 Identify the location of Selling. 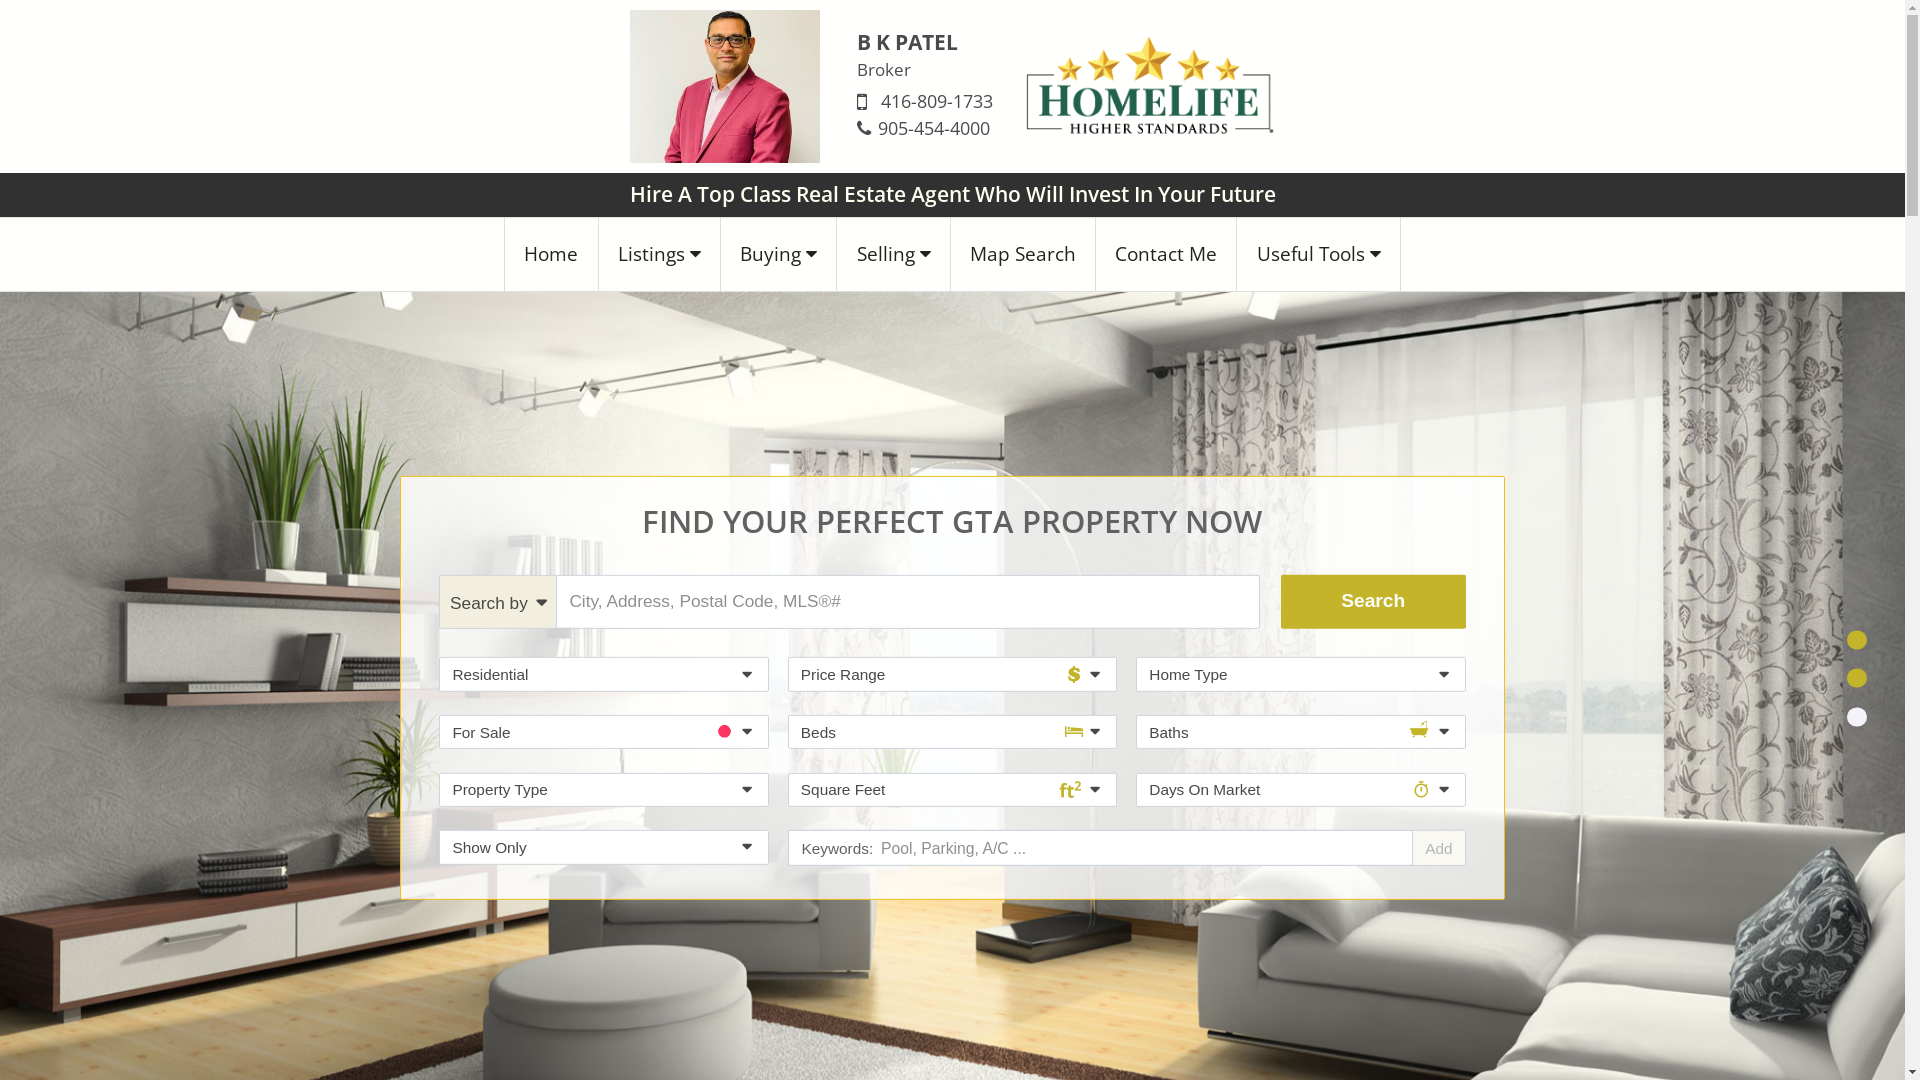
(894, 254).